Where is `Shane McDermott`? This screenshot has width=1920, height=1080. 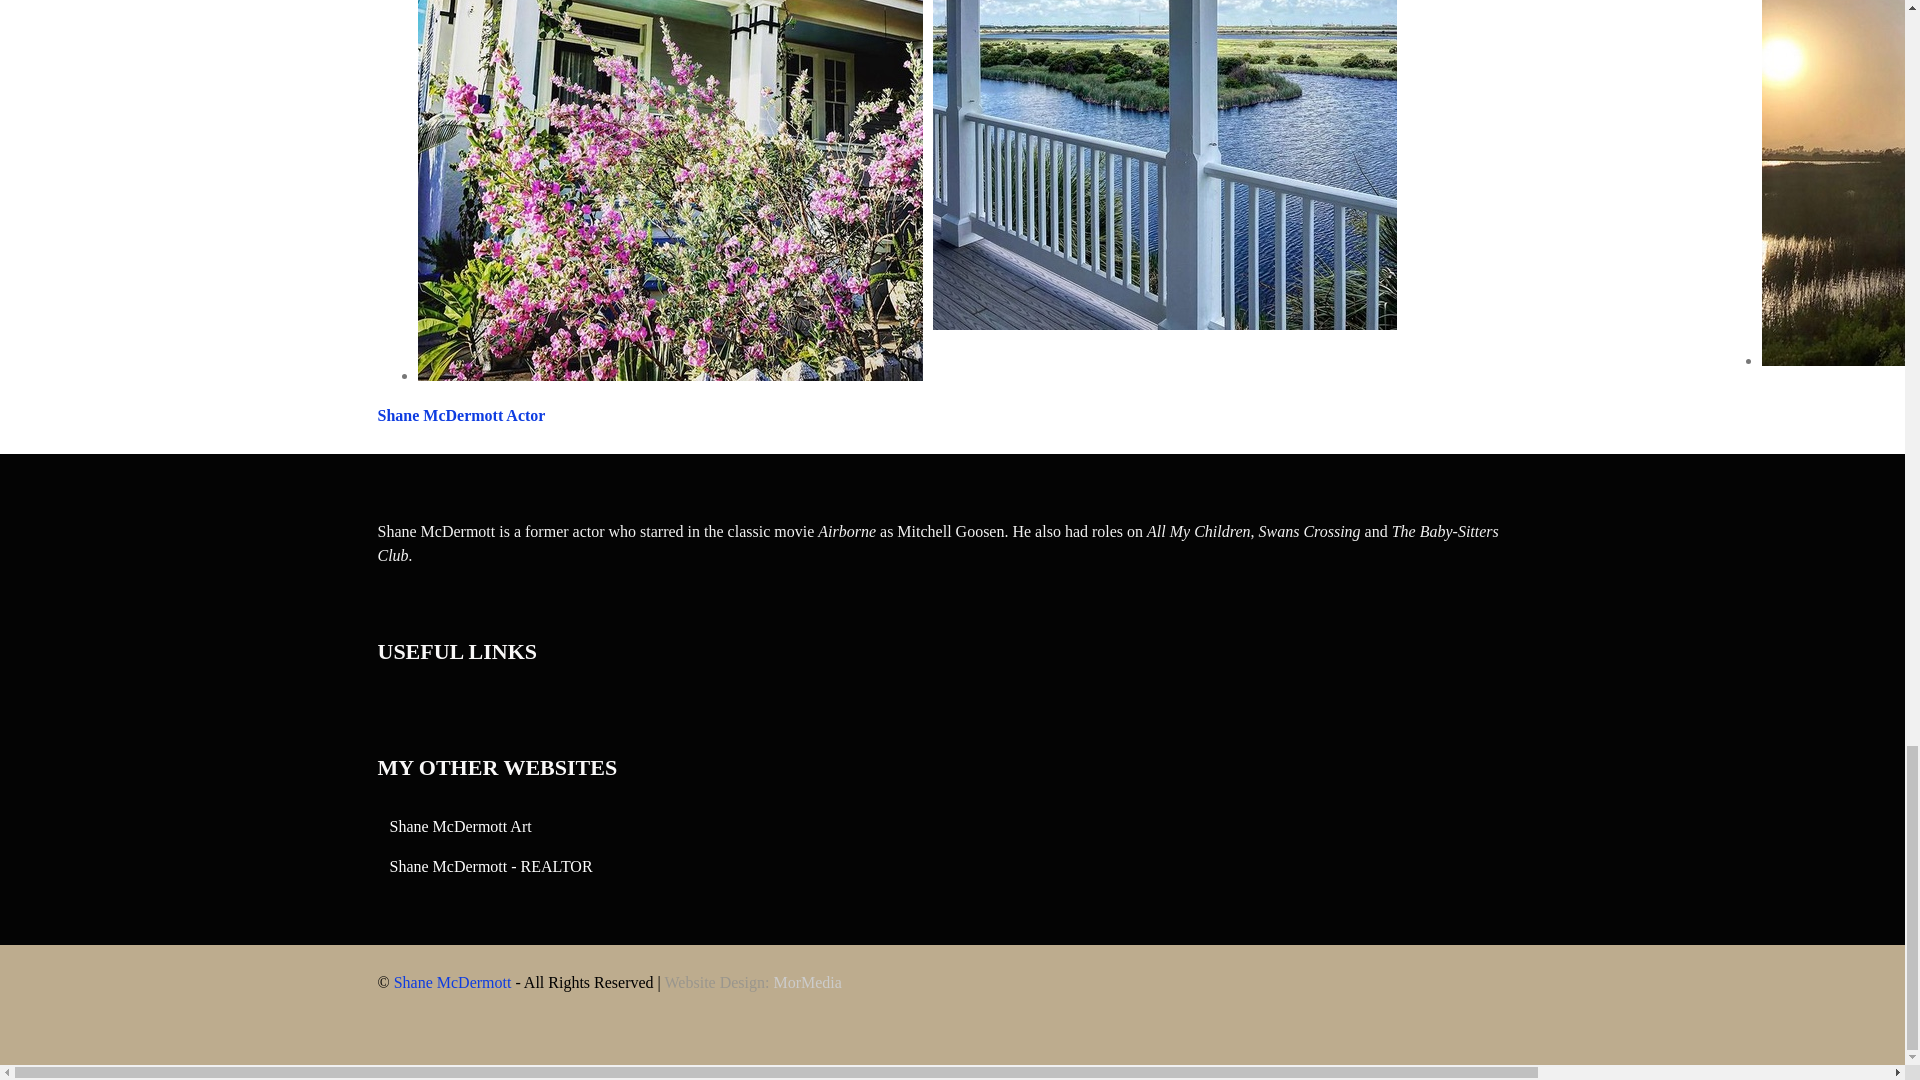 Shane McDermott is located at coordinates (452, 982).